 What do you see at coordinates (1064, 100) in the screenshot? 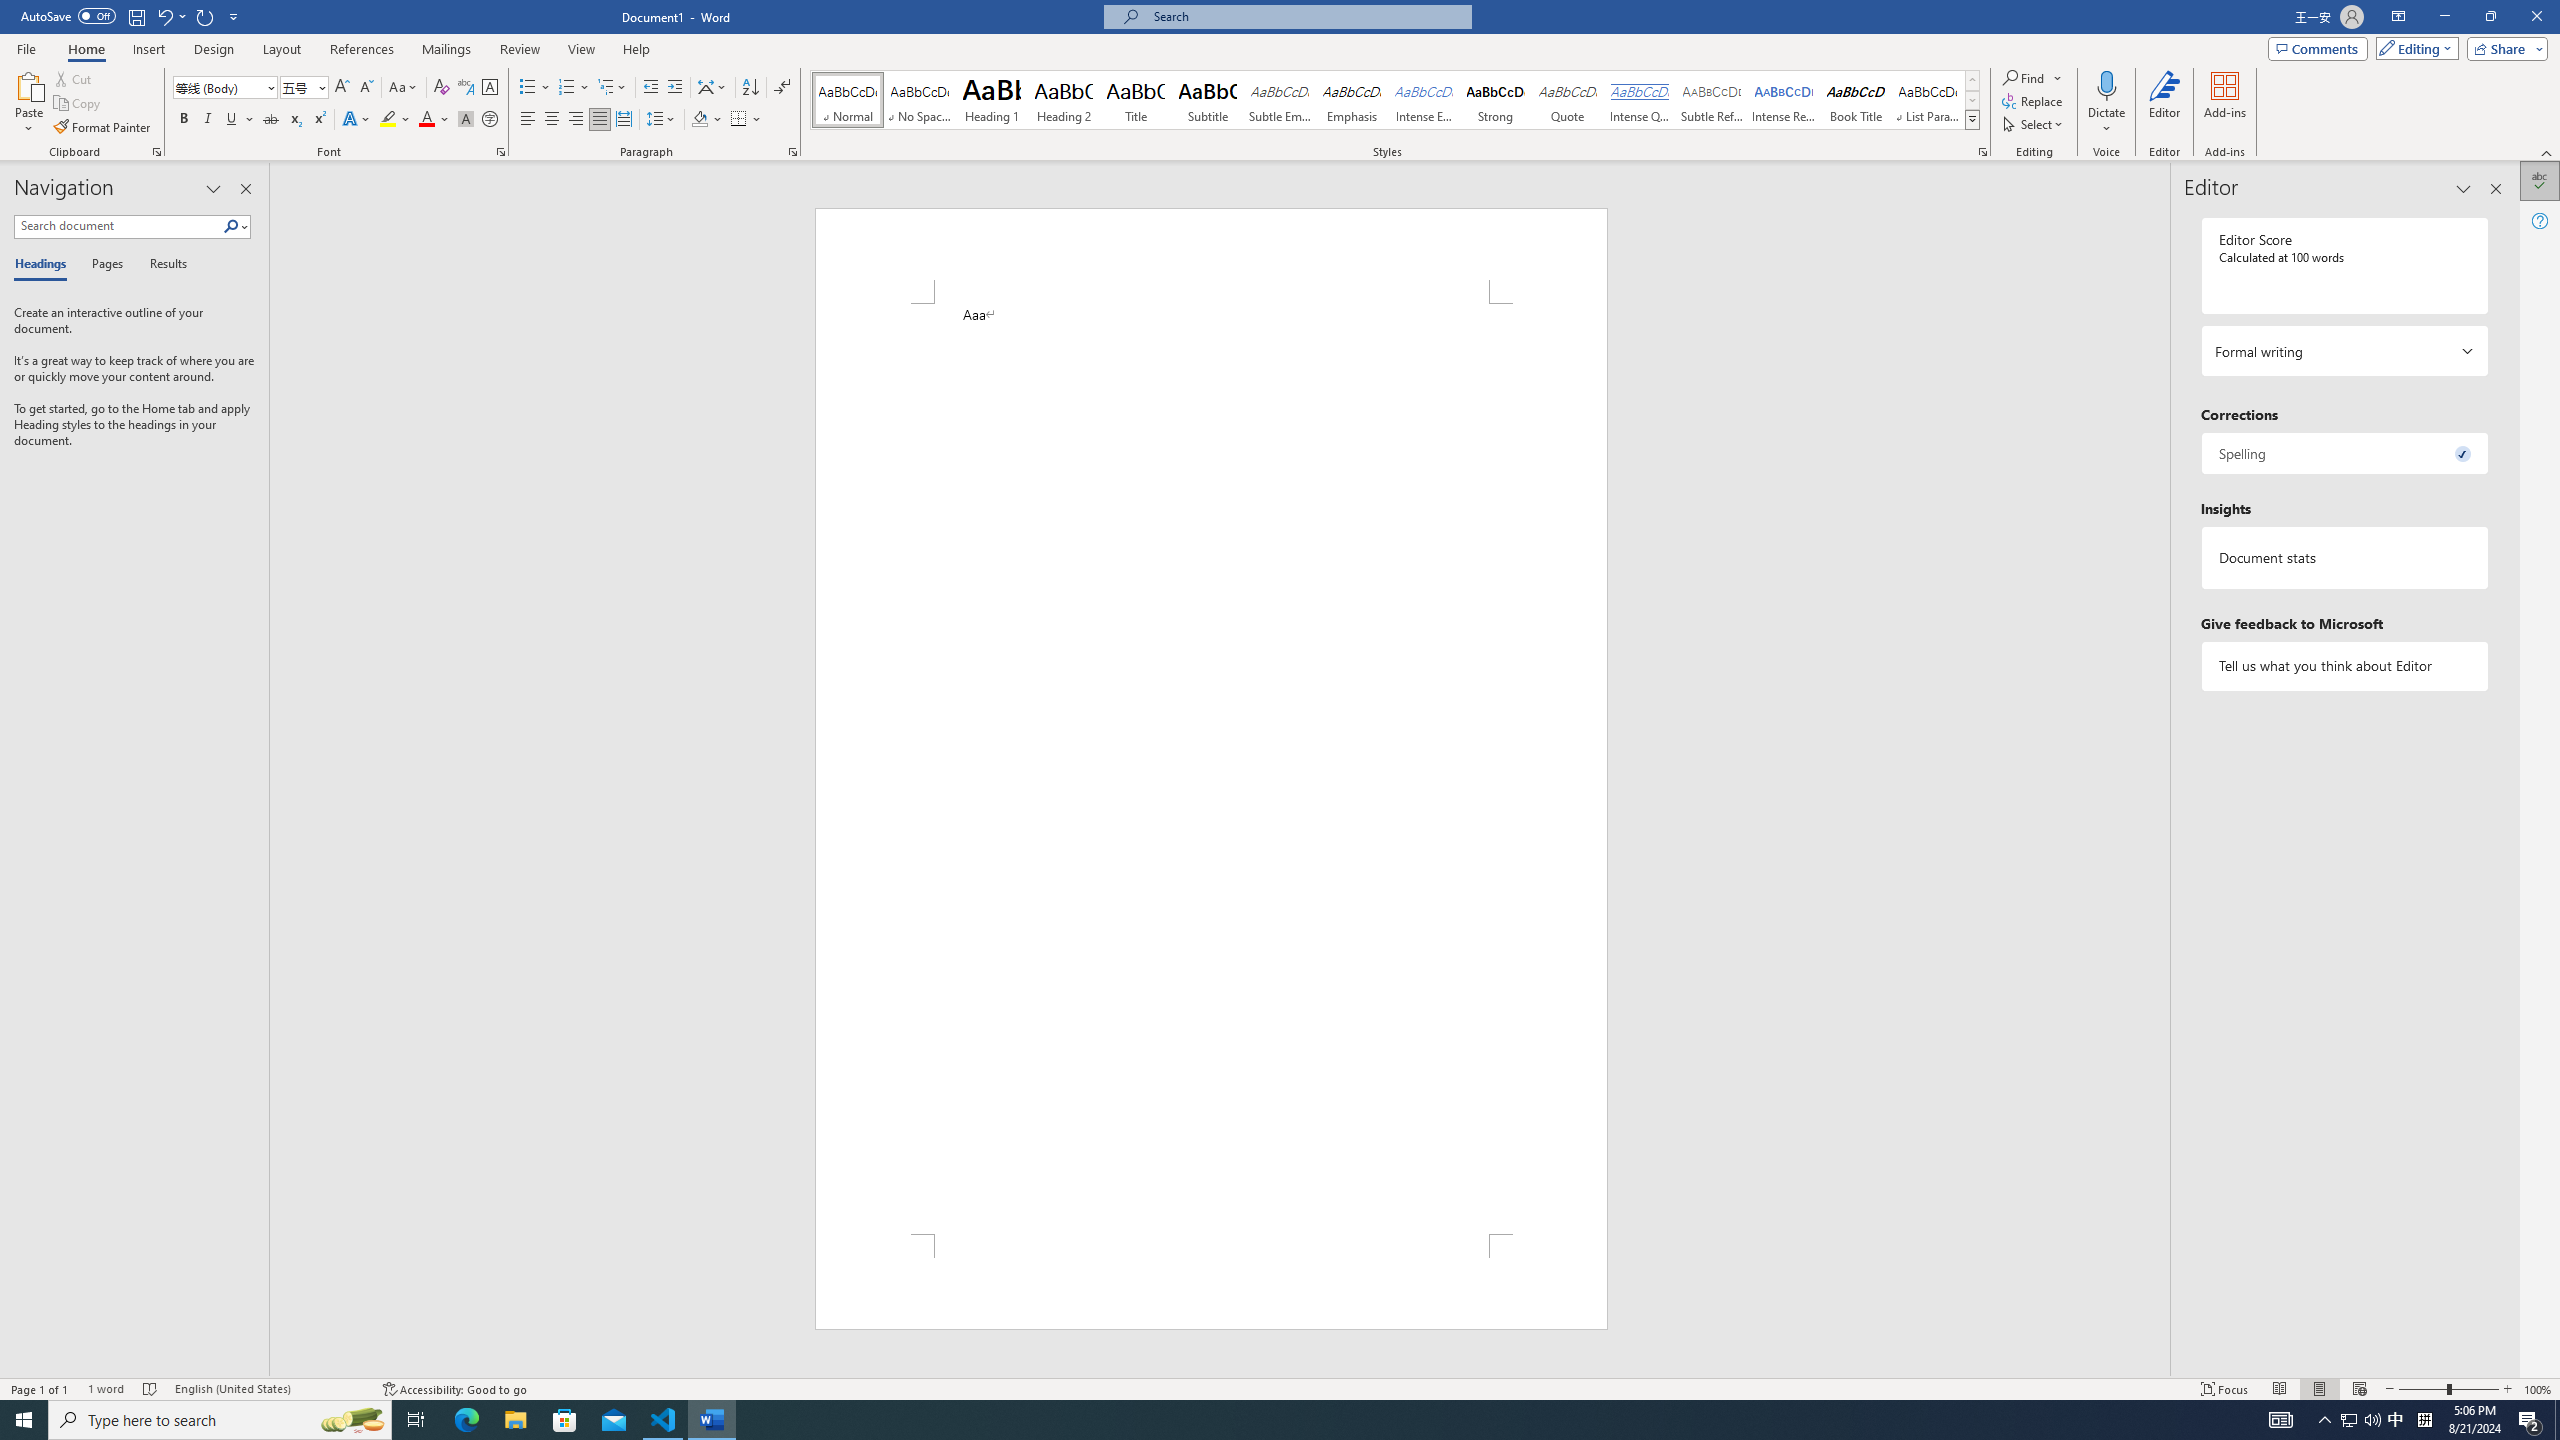
I see `Heading 2` at bounding box center [1064, 100].